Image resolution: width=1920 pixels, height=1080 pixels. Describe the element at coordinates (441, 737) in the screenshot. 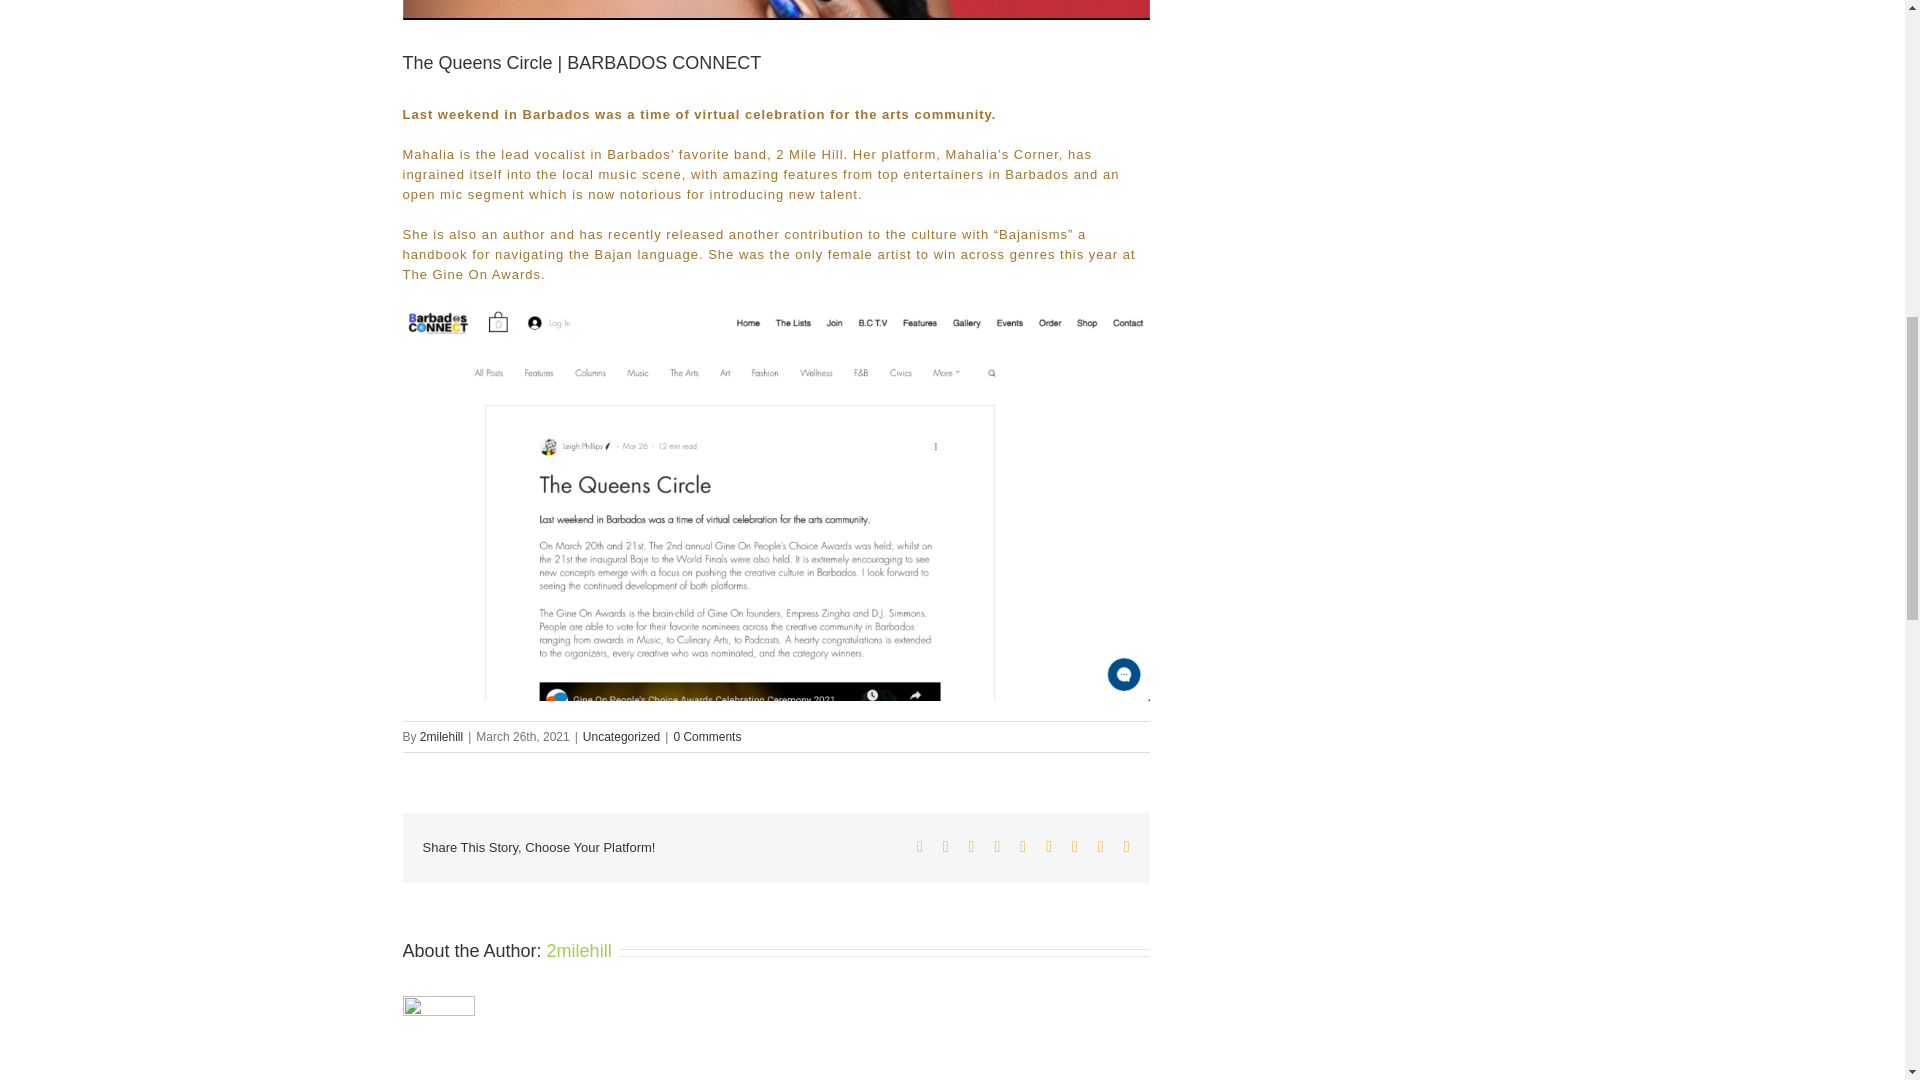

I see `2milehill` at that location.